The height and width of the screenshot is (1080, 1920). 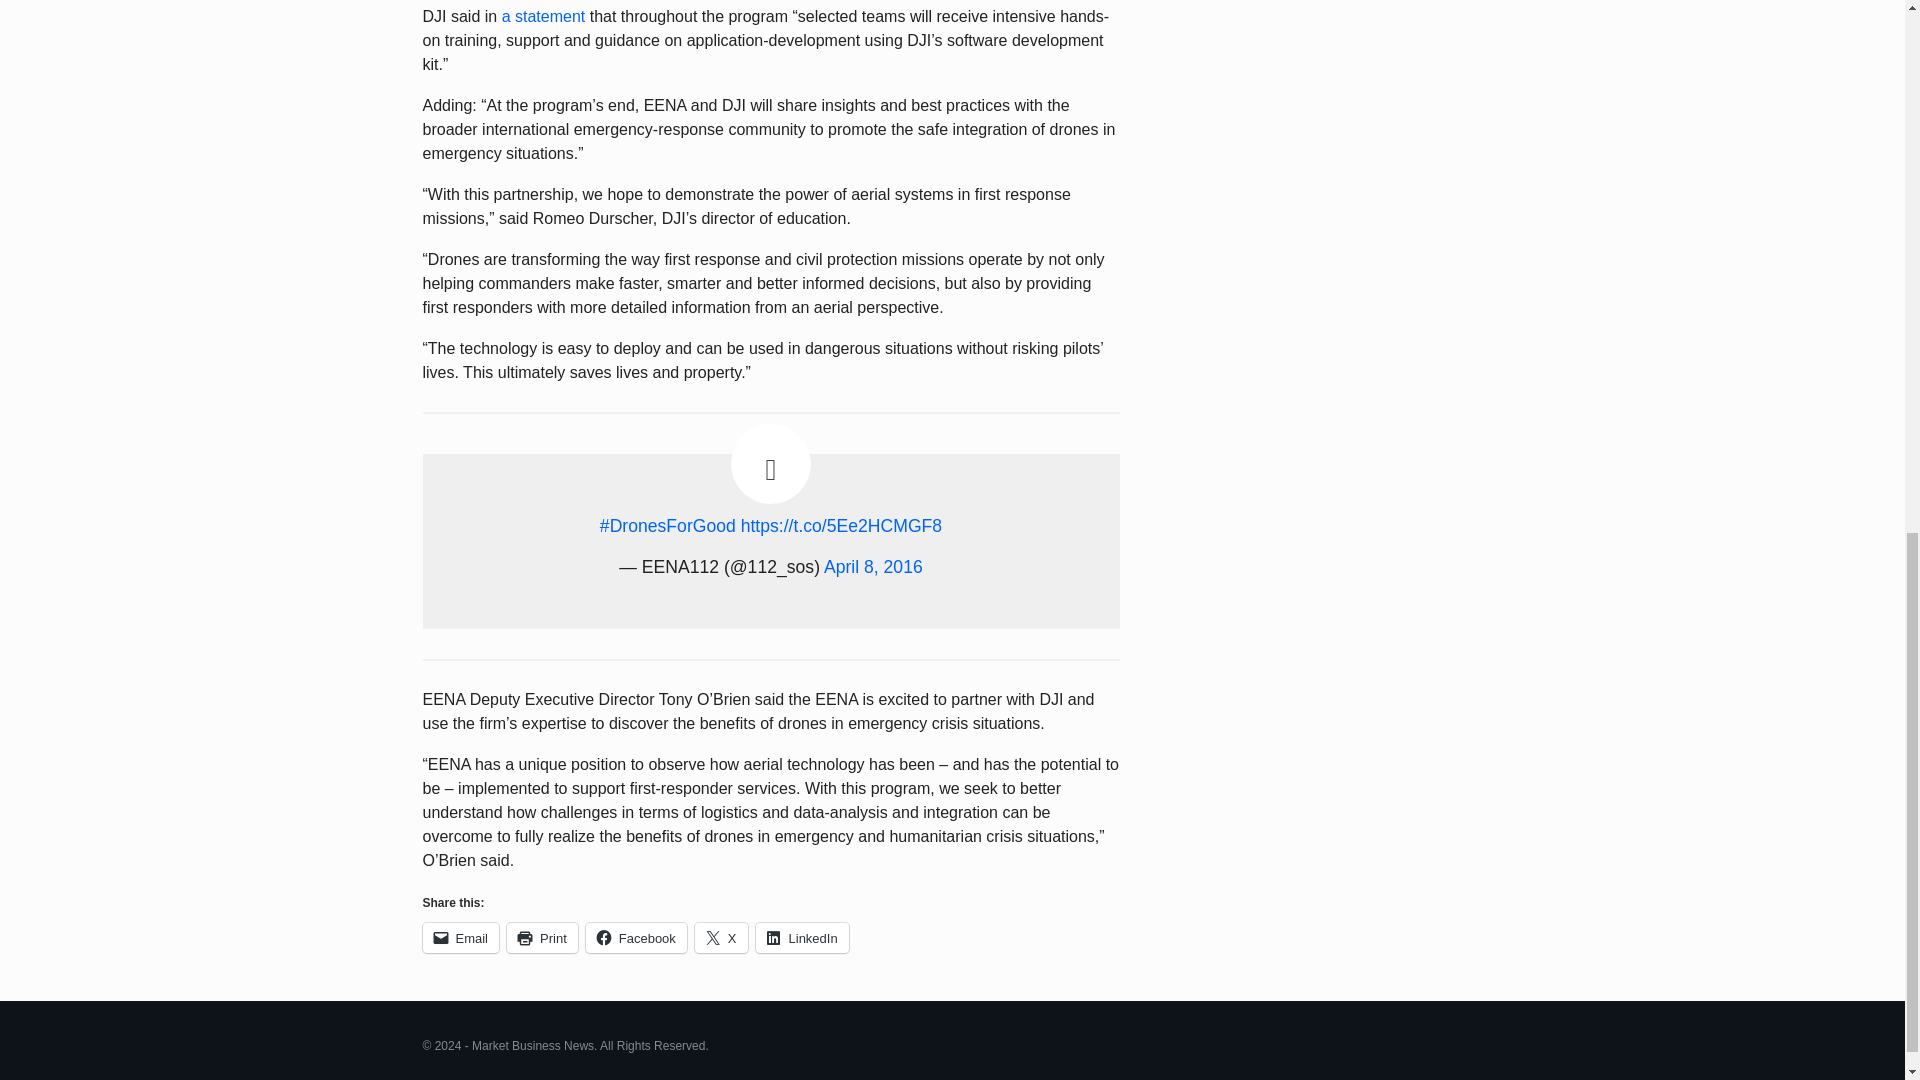 I want to click on Click to share on X, so click(x=722, y=938).